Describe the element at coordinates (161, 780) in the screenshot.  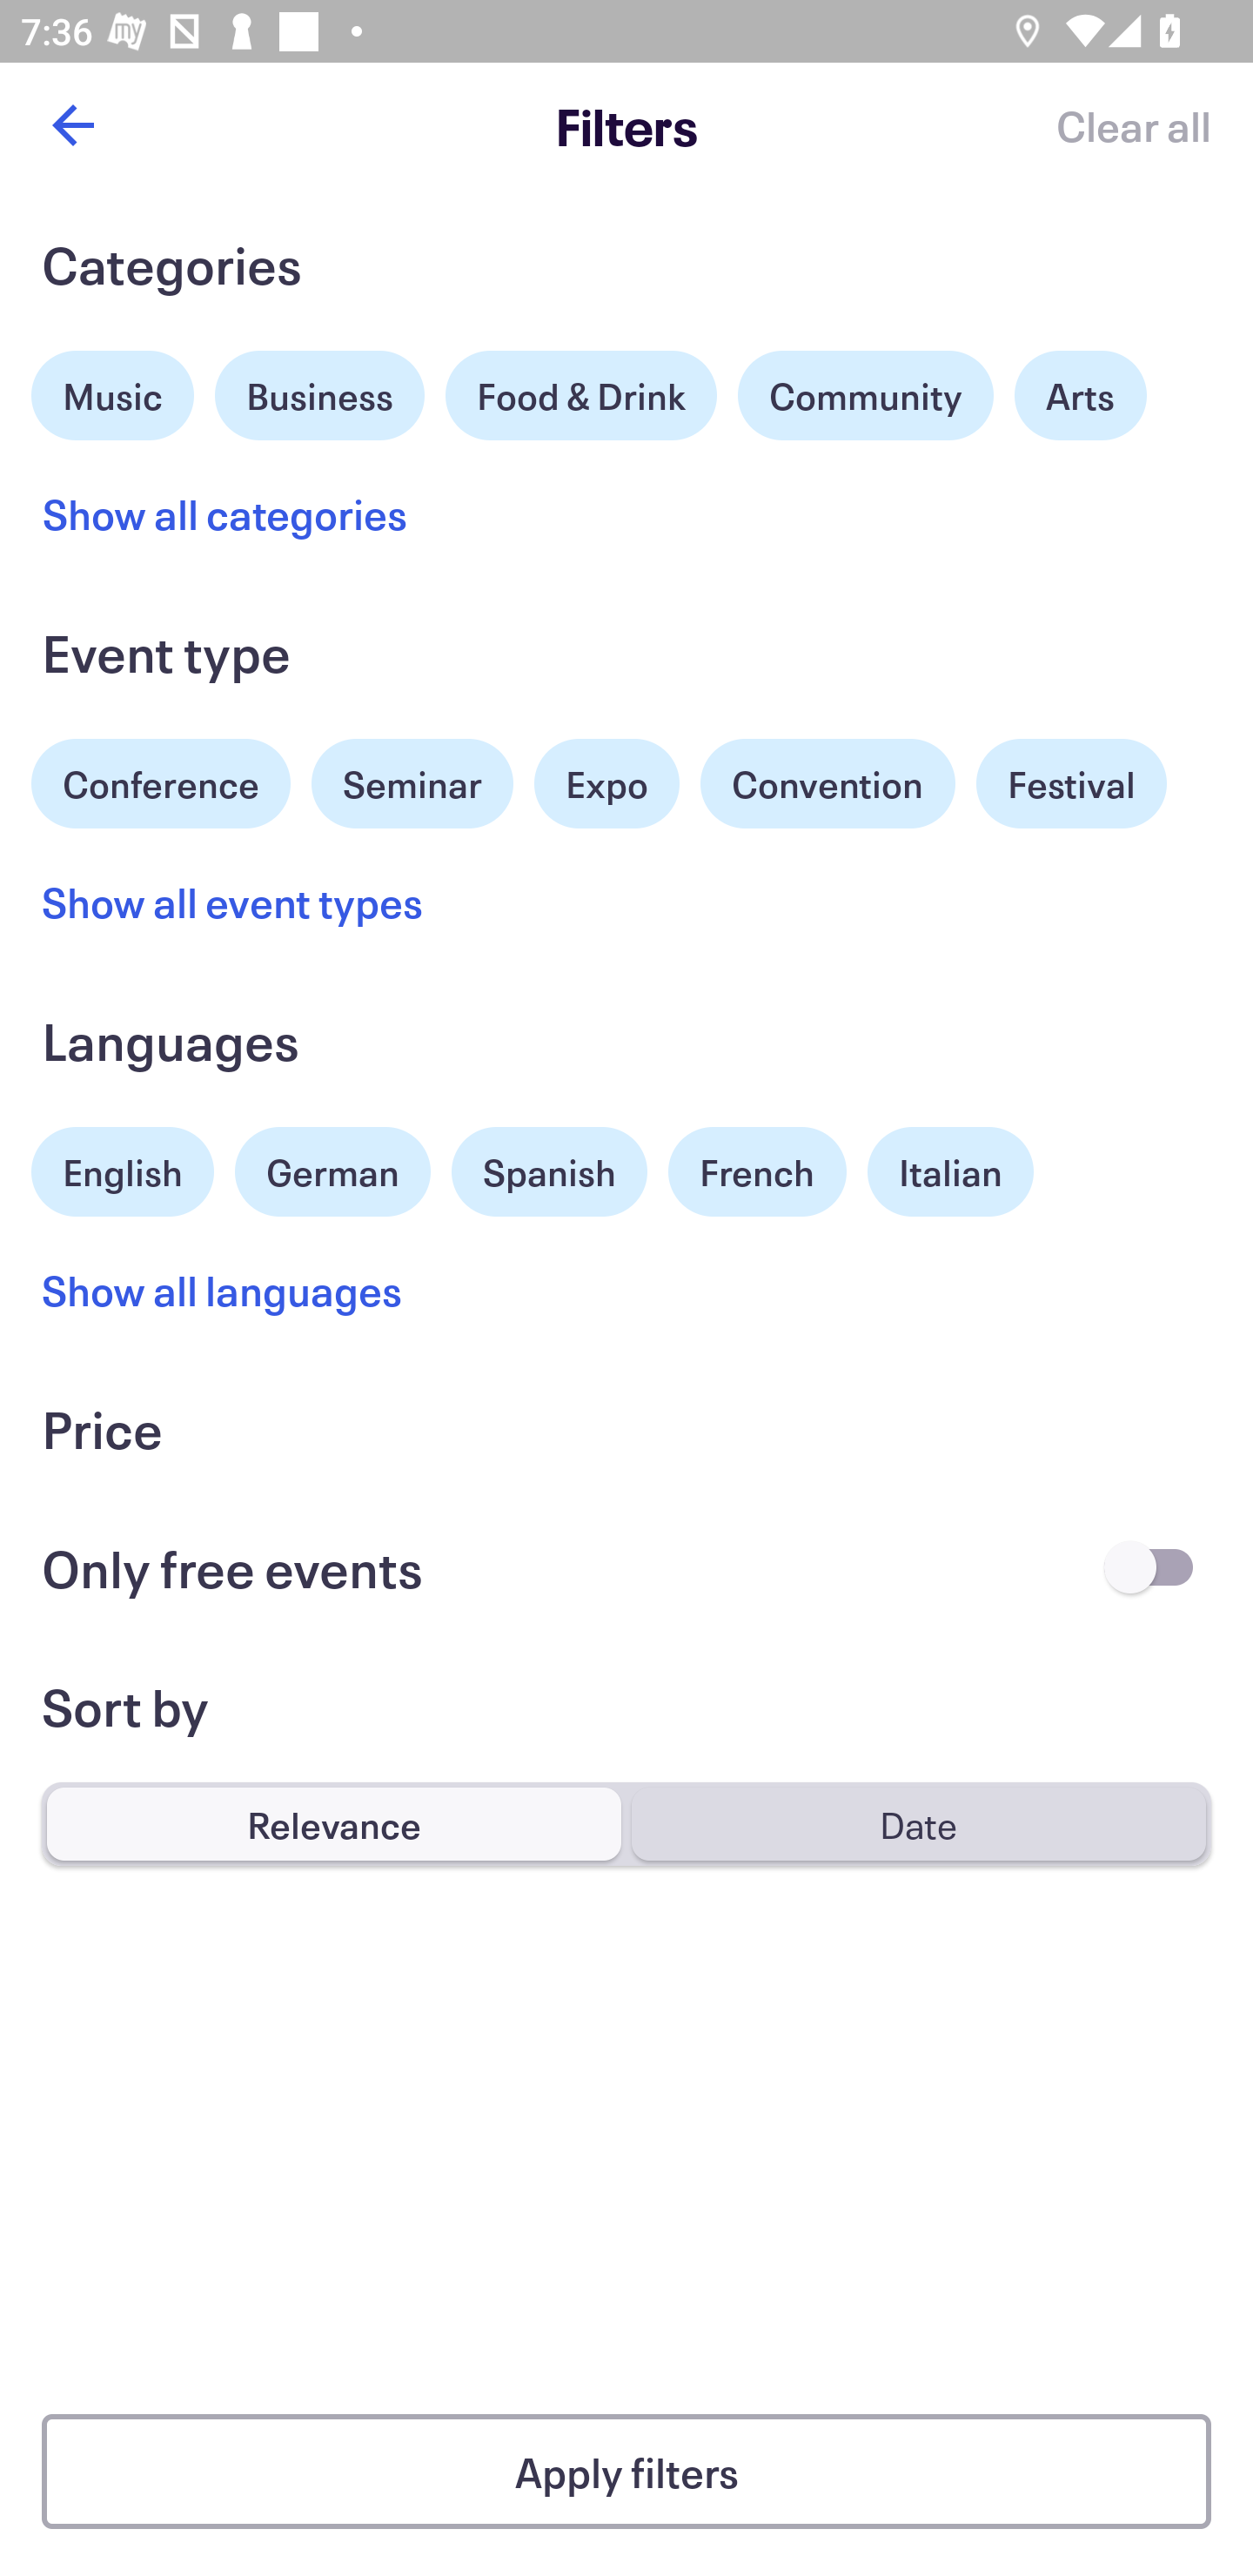
I see `Conference` at that location.